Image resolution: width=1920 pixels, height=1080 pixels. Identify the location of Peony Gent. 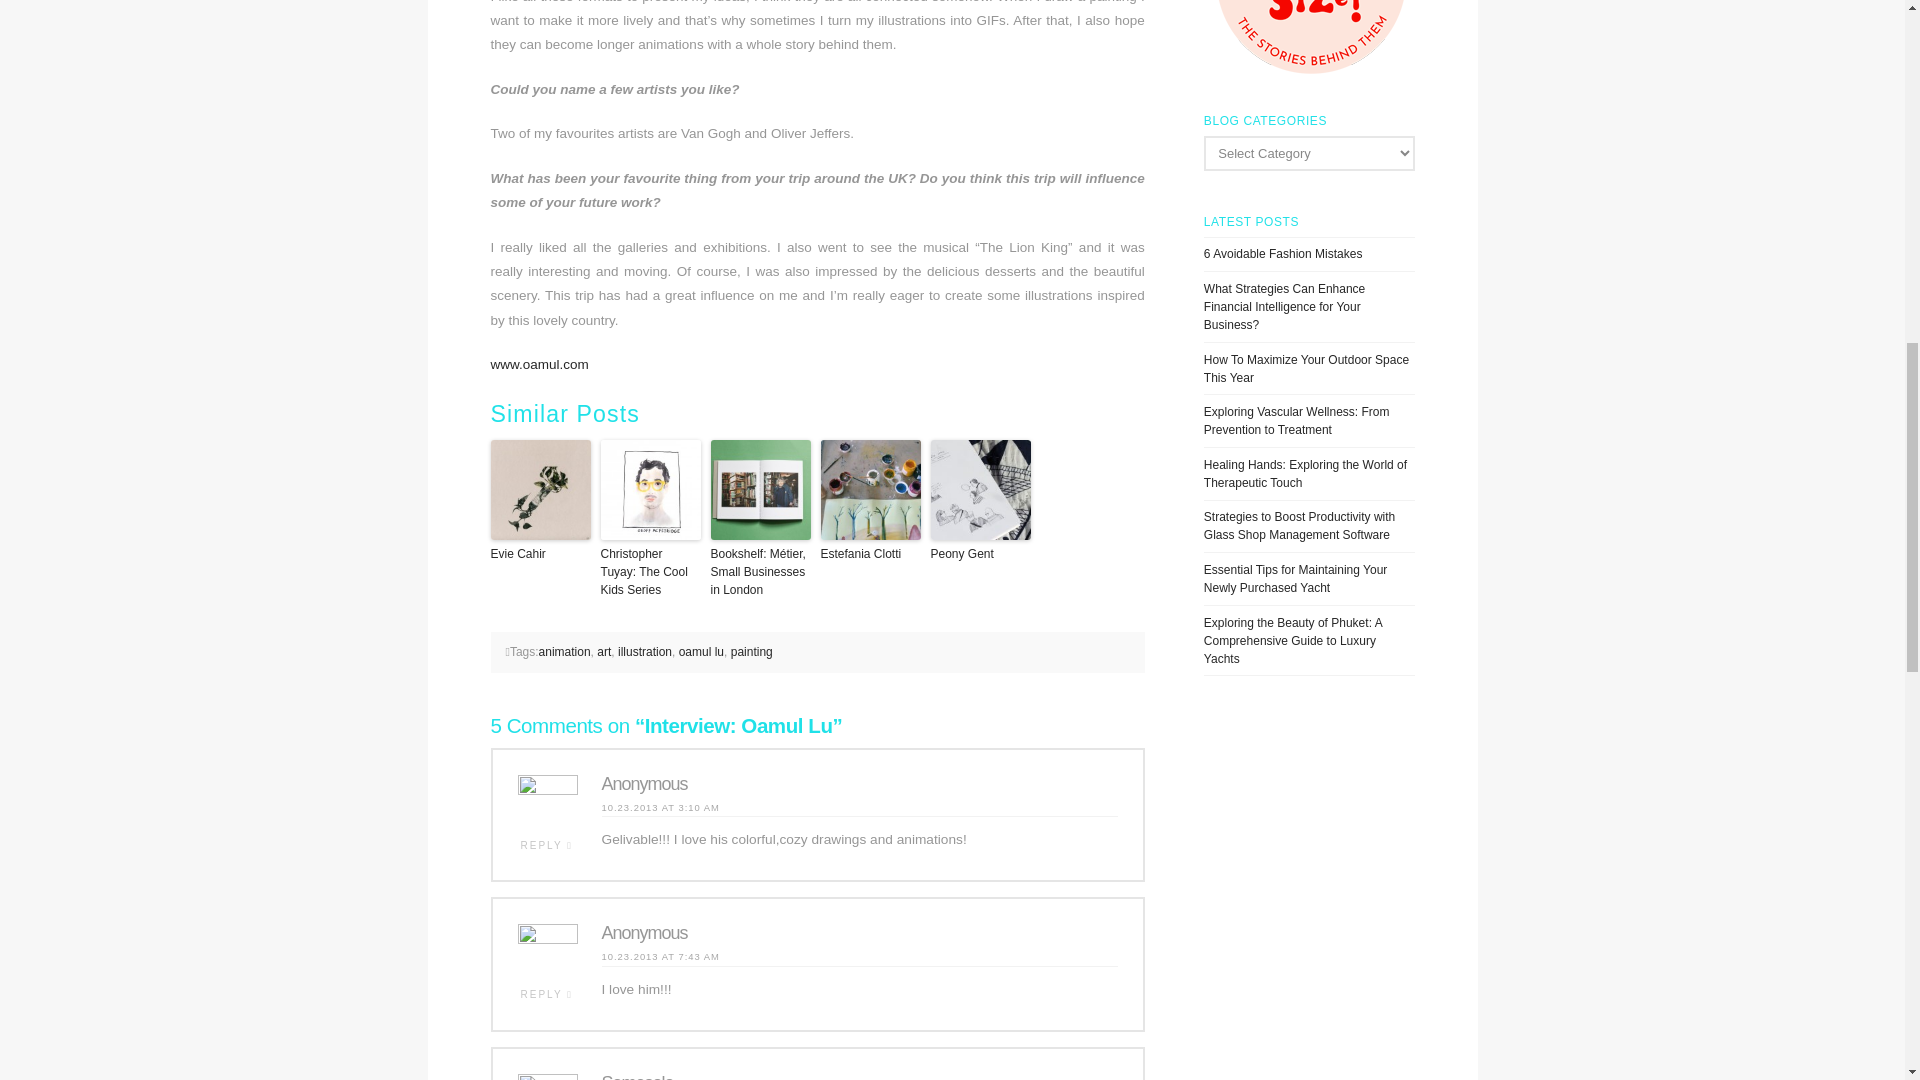
(979, 554).